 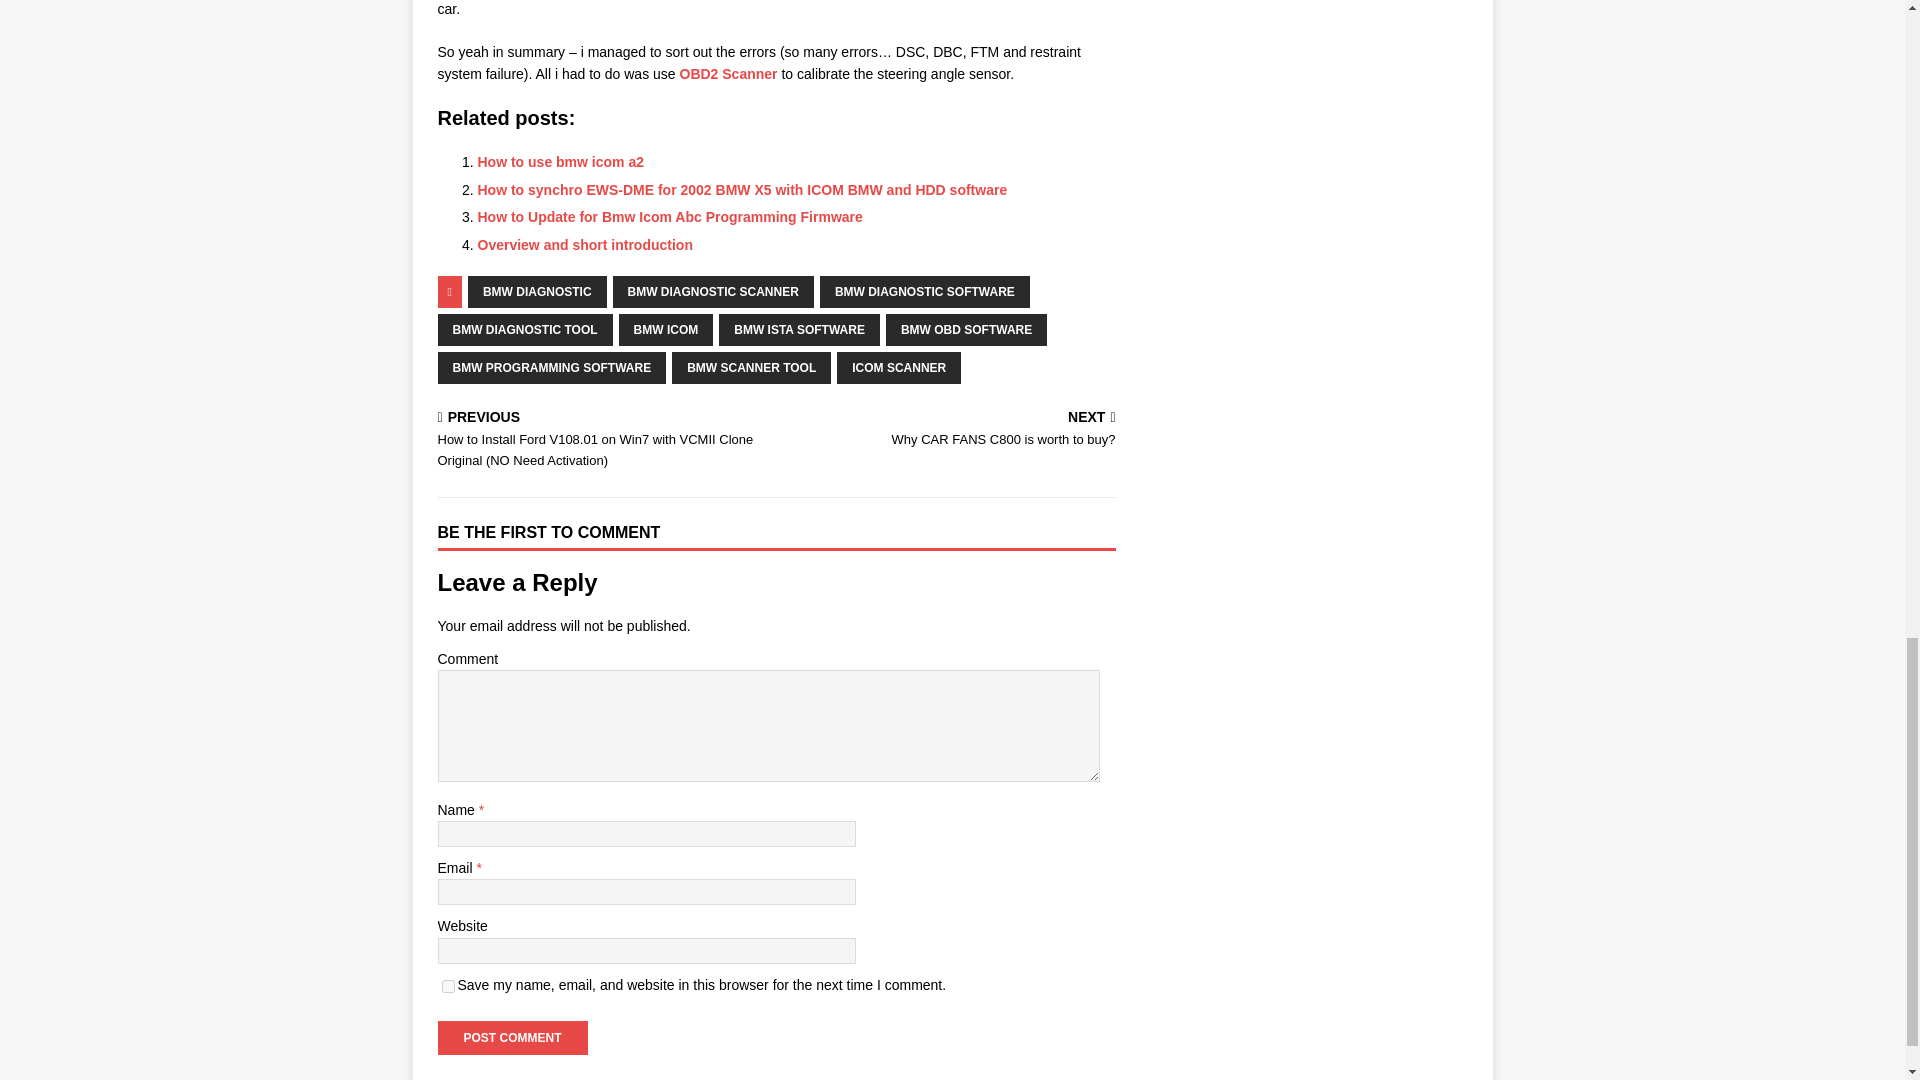 I want to click on OBD2 Scanner, so click(x=924, y=292).